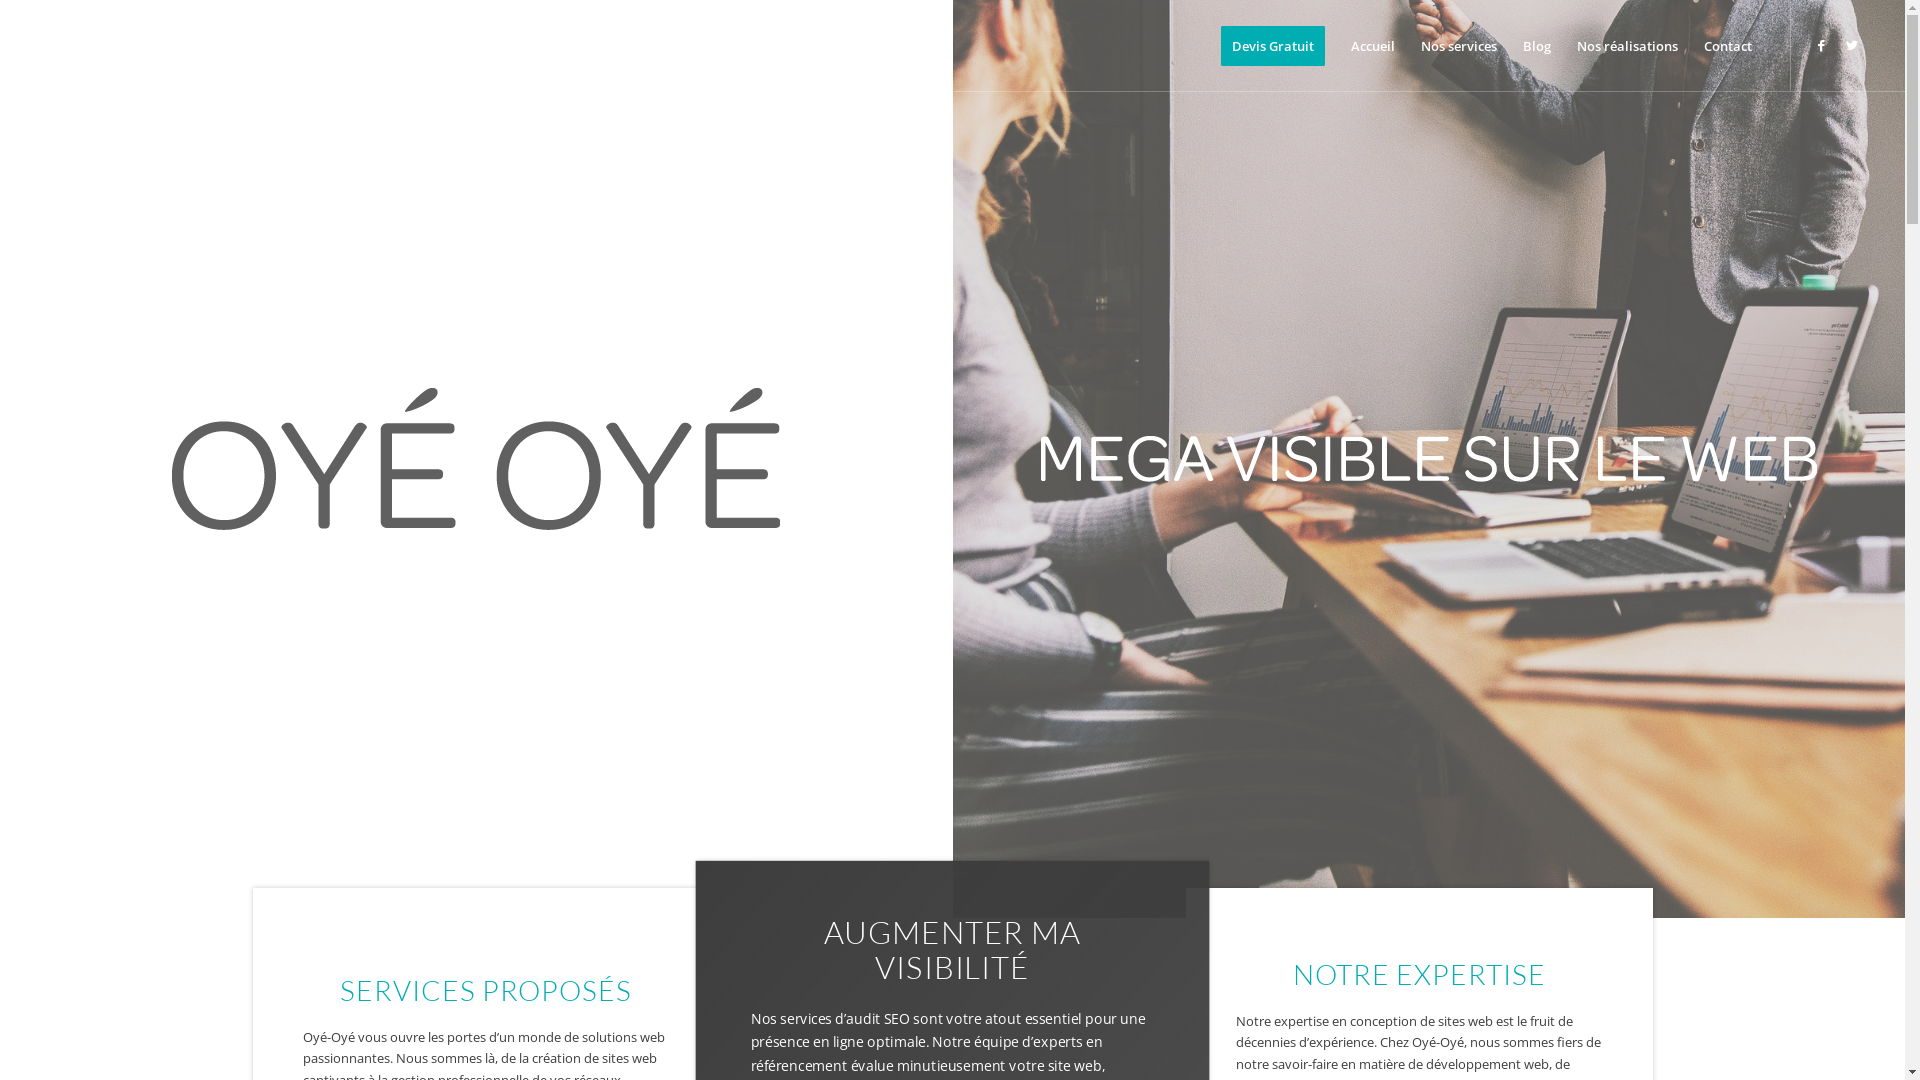  What do you see at coordinates (1728, 46) in the screenshot?
I see `Contact` at bounding box center [1728, 46].